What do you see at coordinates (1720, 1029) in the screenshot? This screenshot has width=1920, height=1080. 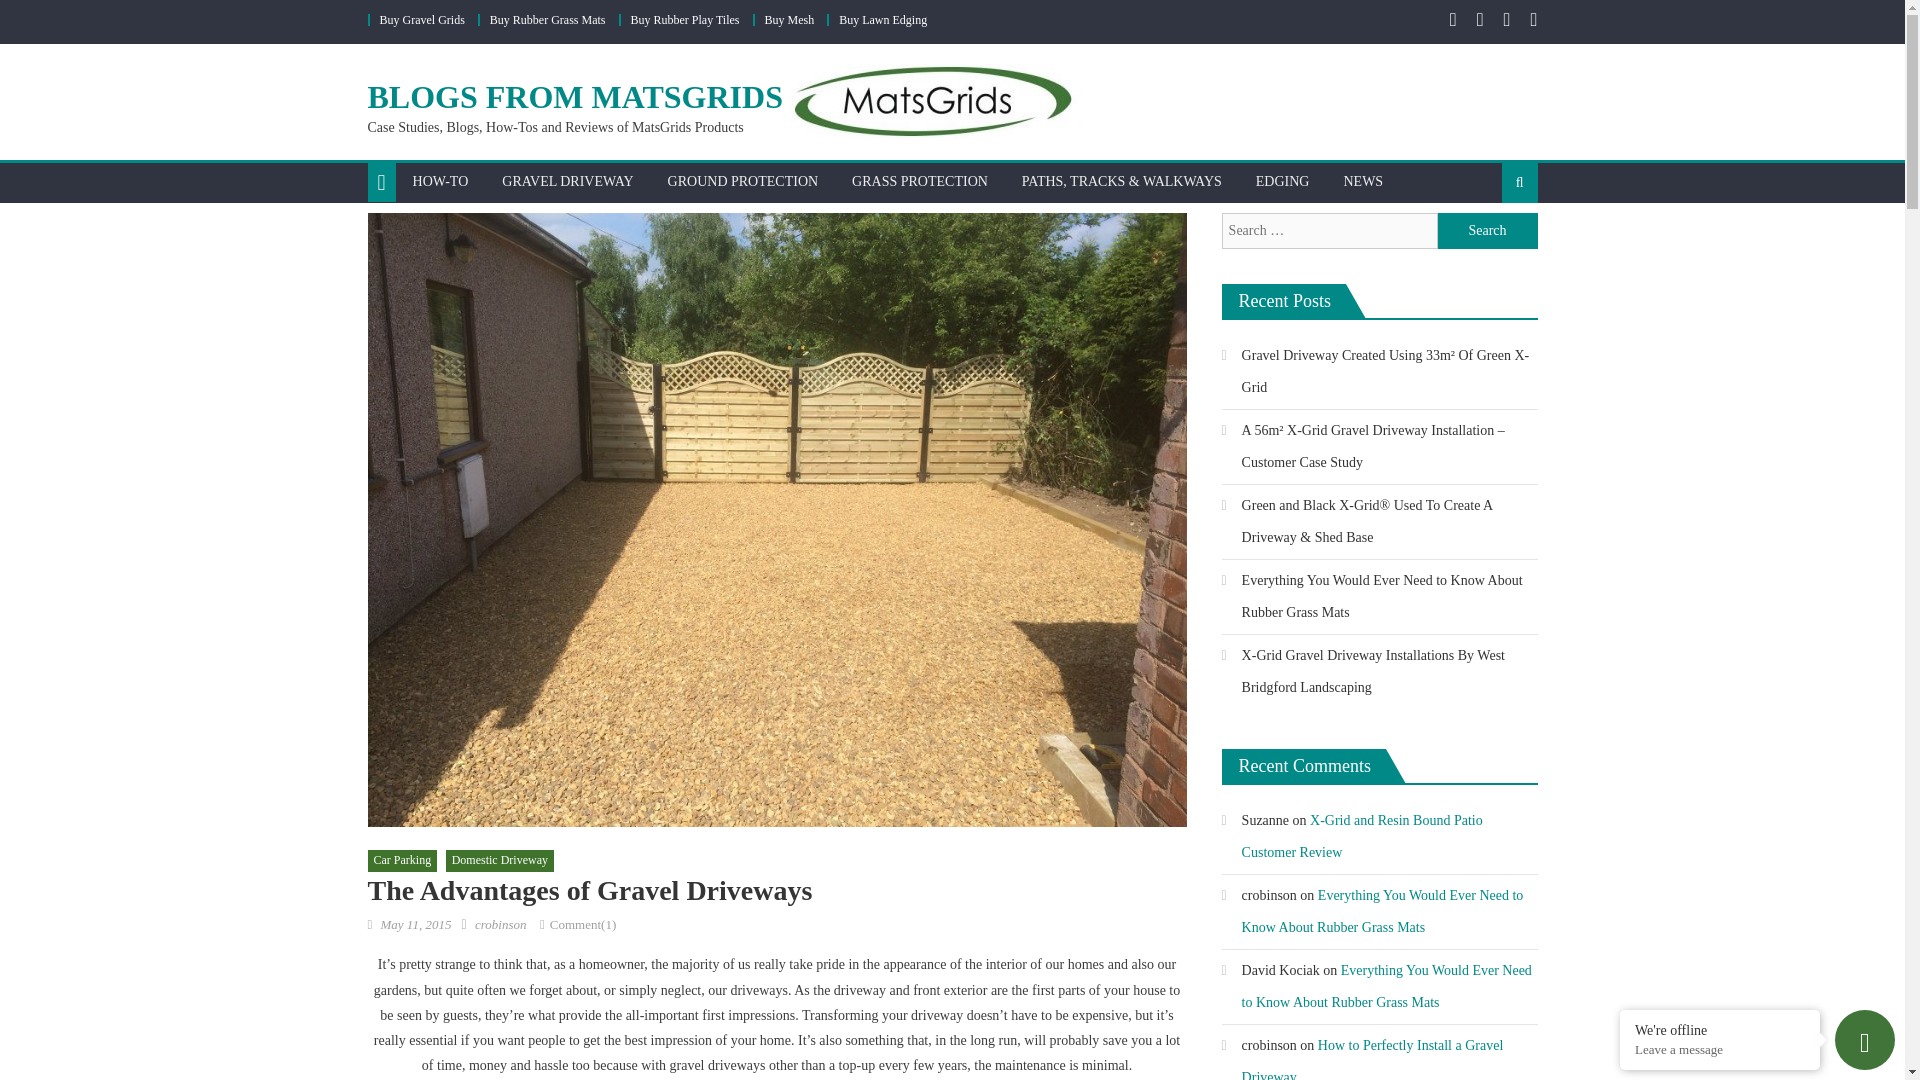 I see `We're offline` at bounding box center [1720, 1029].